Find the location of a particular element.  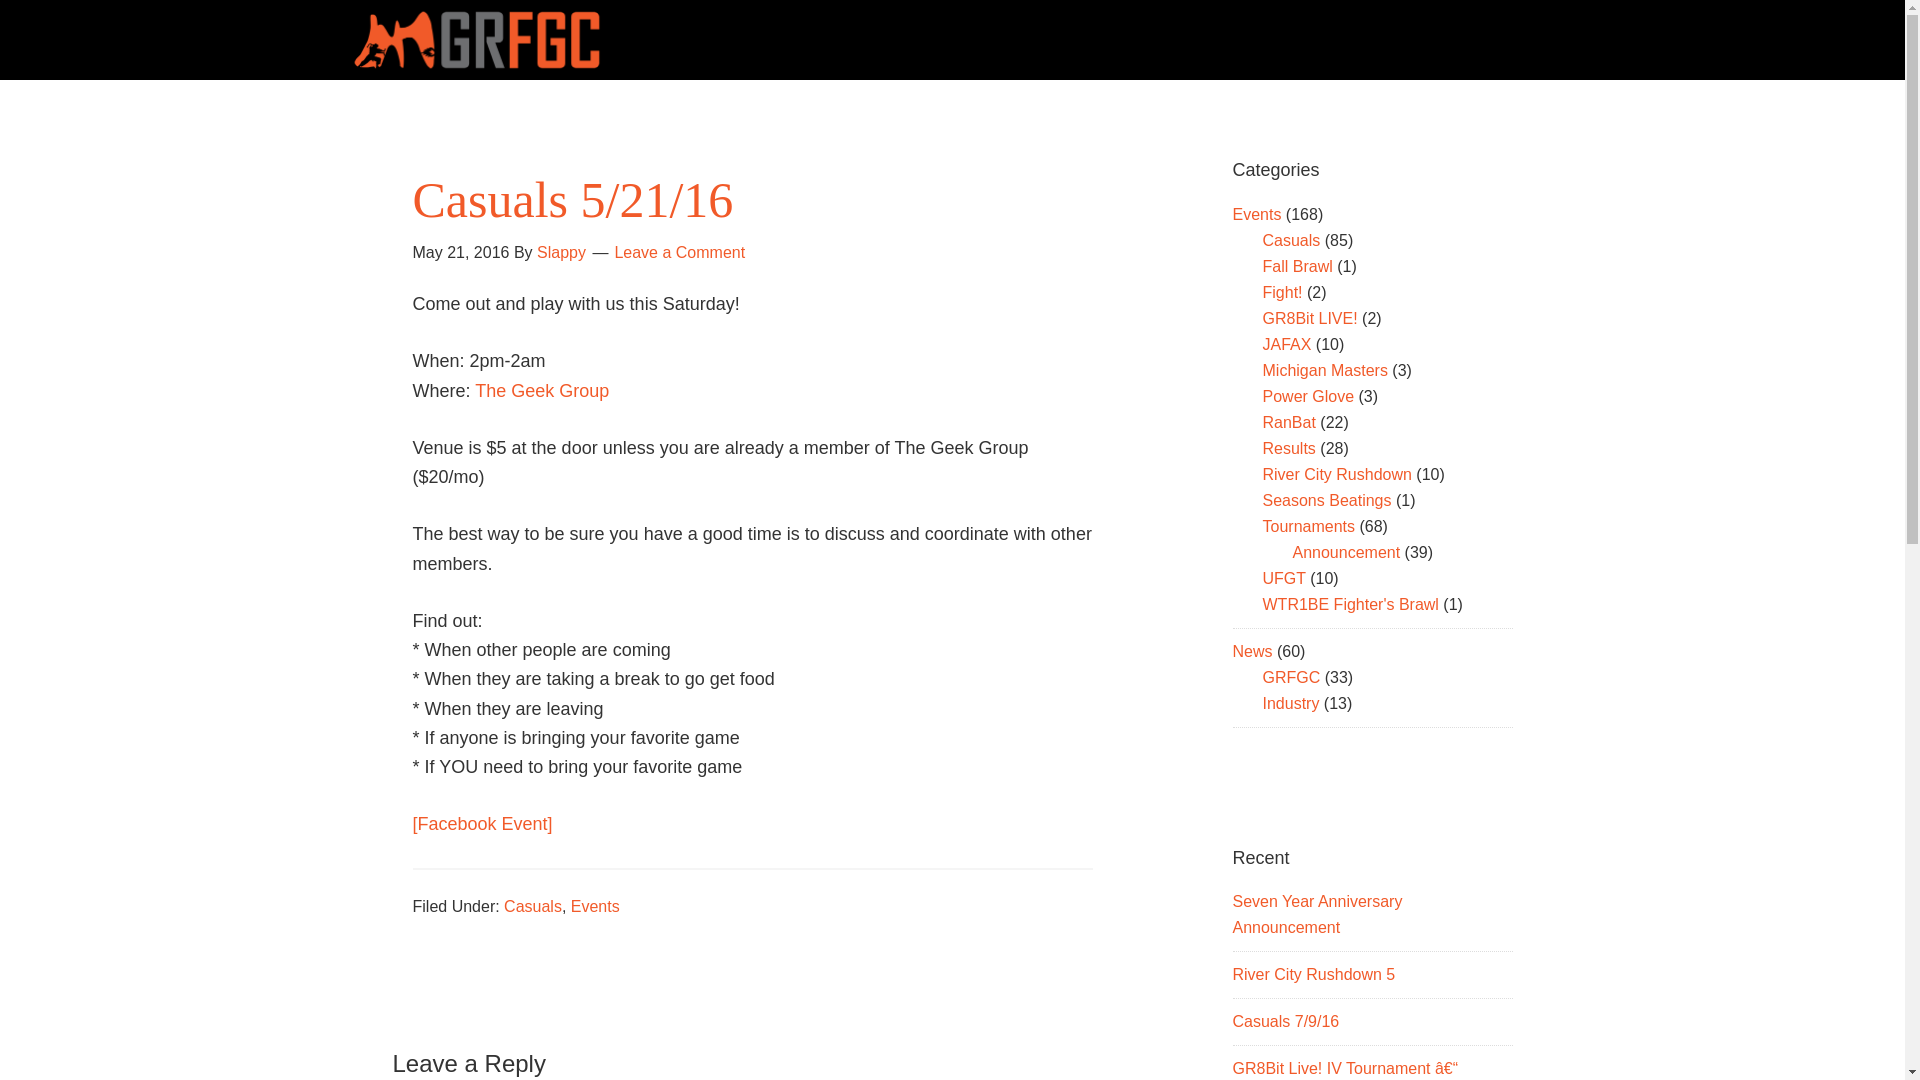

Casuals is located at coordinates (1290, 240).